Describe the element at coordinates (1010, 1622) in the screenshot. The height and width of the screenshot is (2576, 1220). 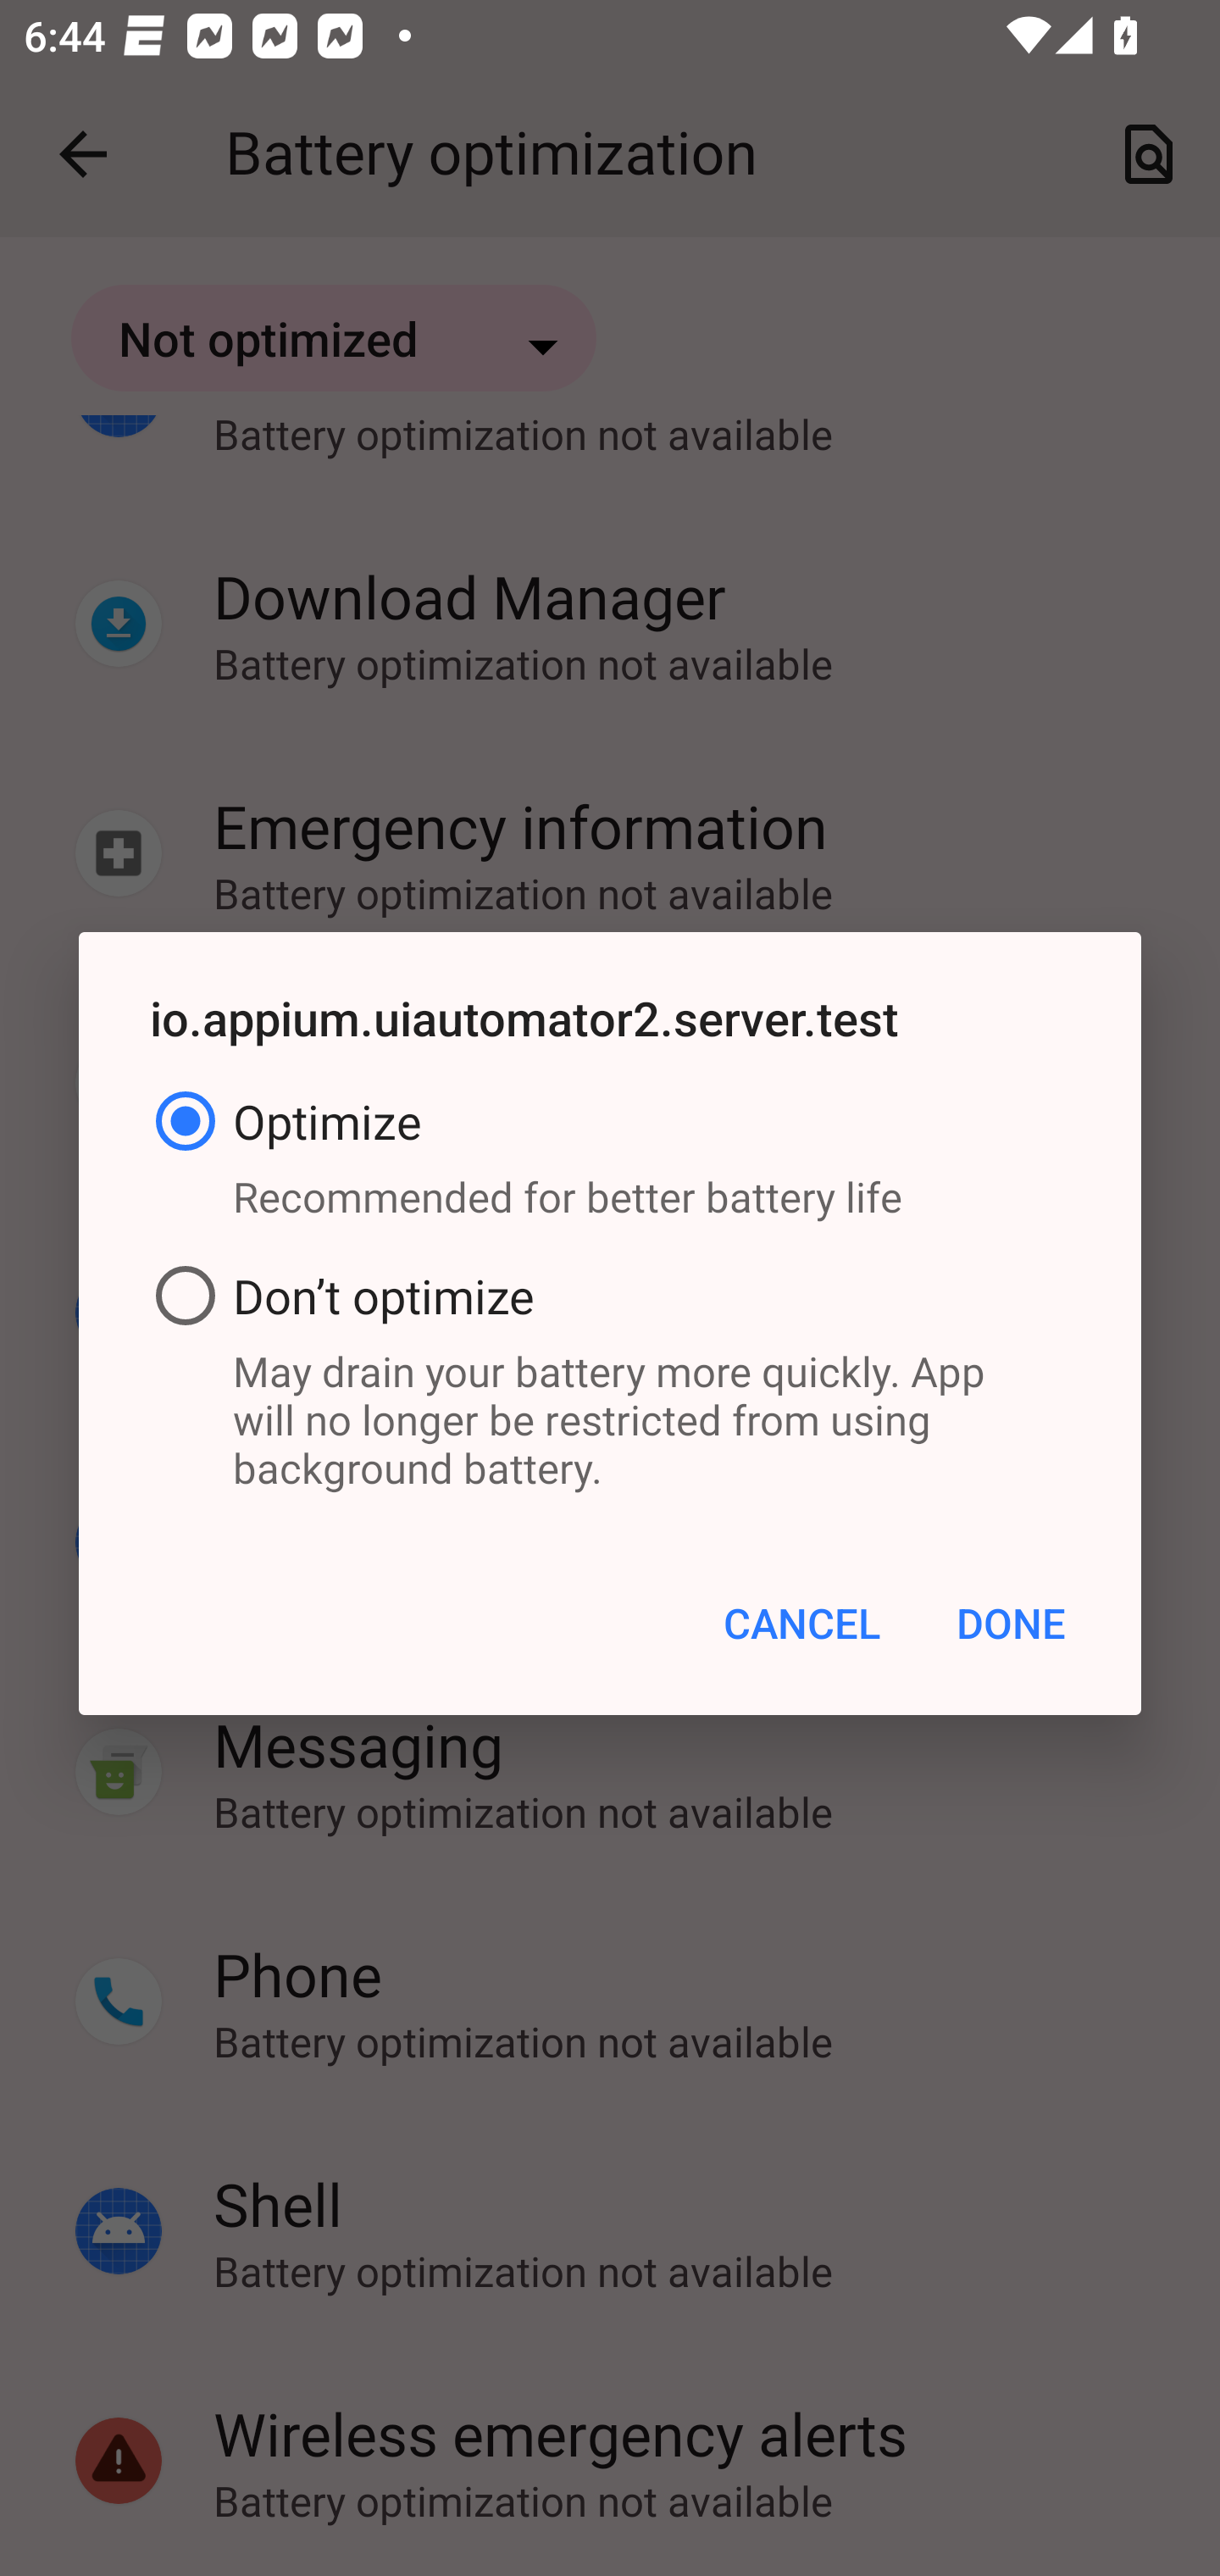
I see `DONE` at that location.